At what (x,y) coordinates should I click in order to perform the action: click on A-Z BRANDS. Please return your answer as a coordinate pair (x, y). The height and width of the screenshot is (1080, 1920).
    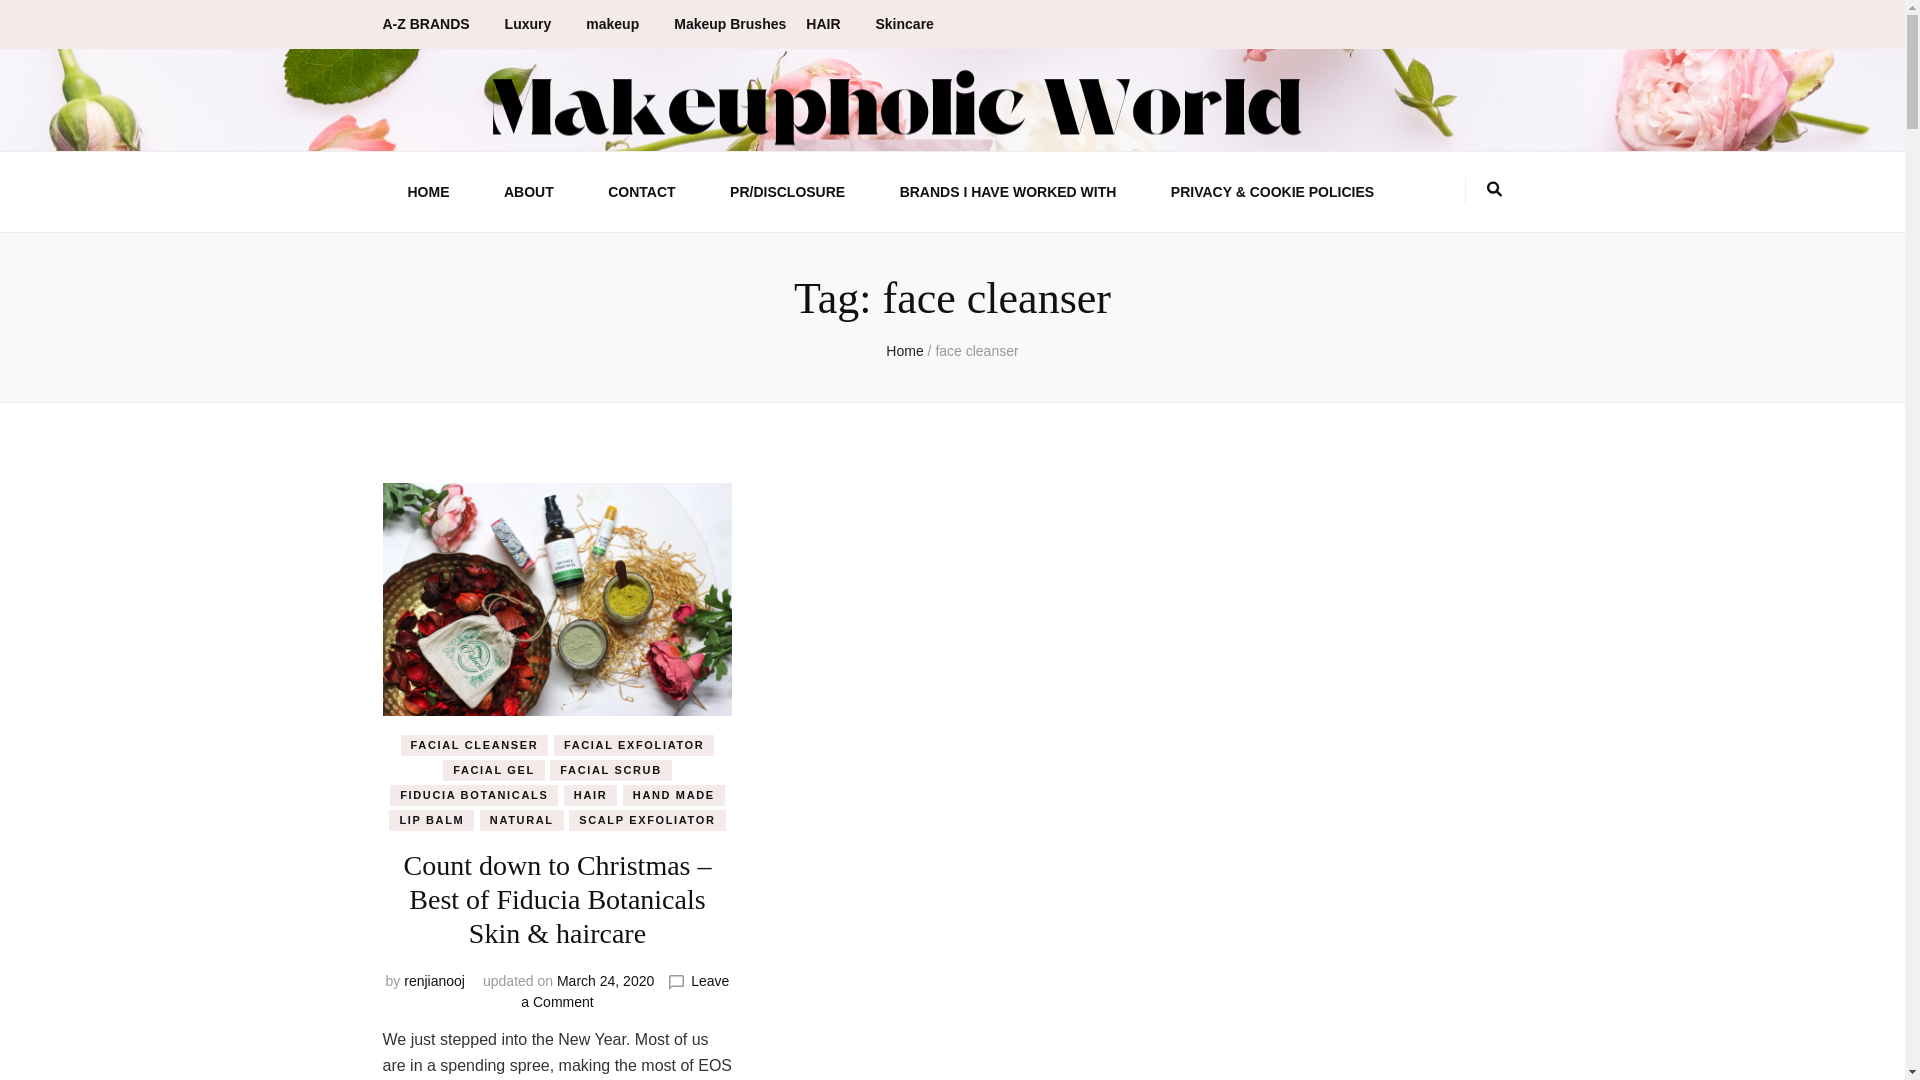
    Looking at the image, I should click on (432, 24).